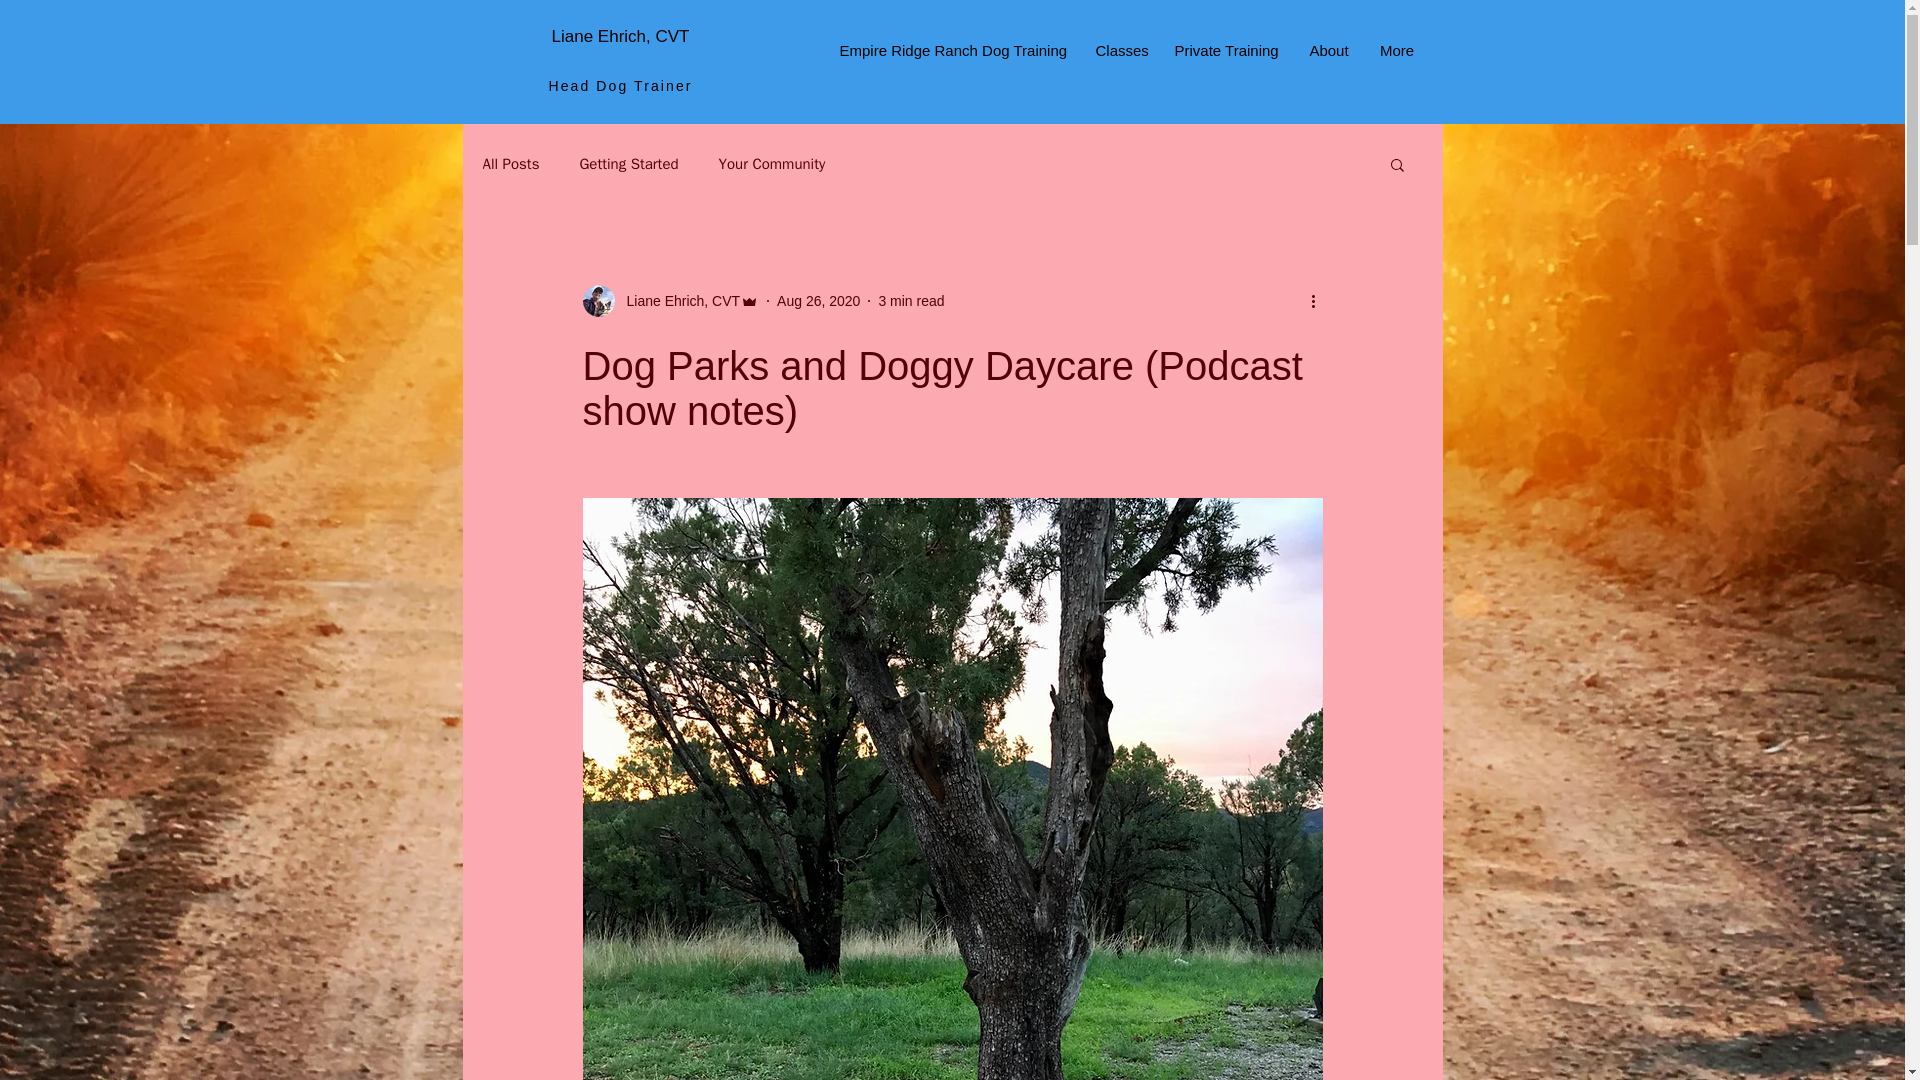  What do you see at coordinates (628, 163) in the screenshot?
I see `Getting Started` at bounding box center [628, 163].